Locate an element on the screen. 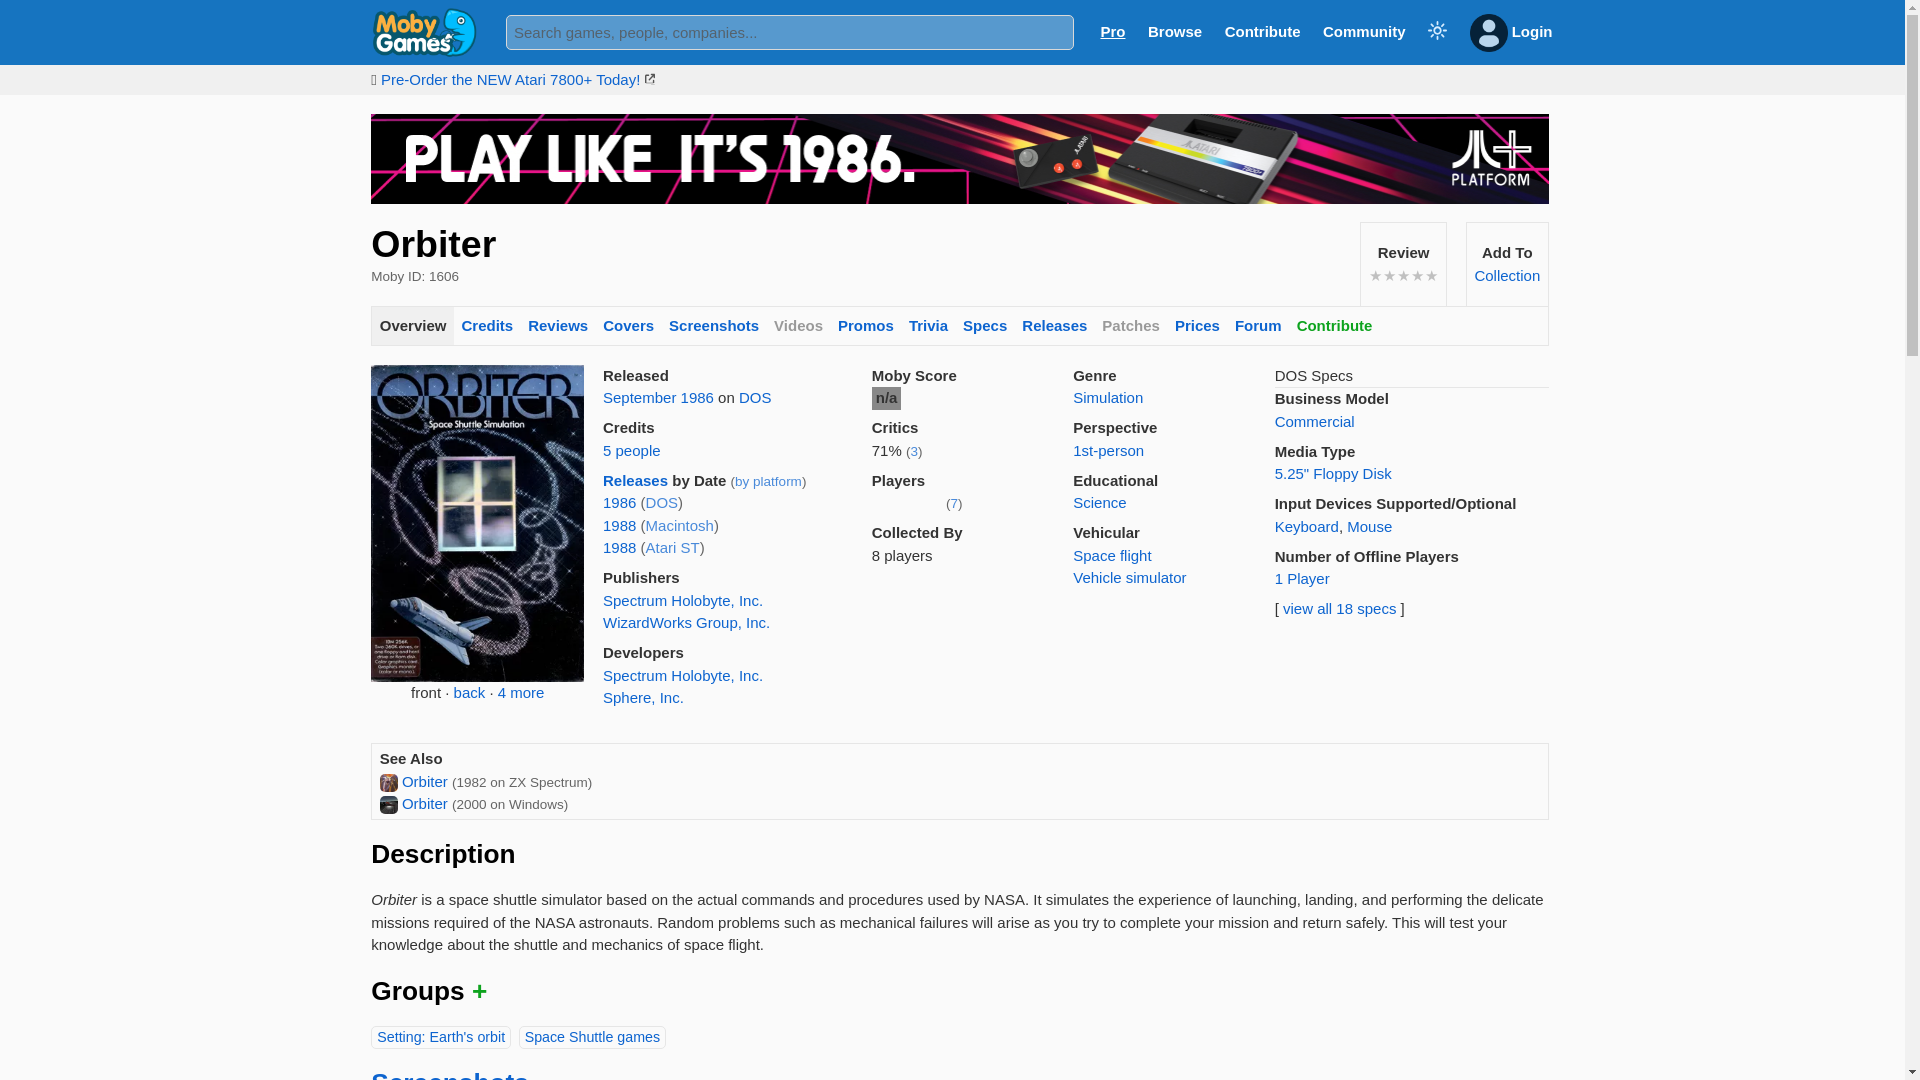 The image size is (1920, 1080). Collection is located at coordinates (1506, 275).